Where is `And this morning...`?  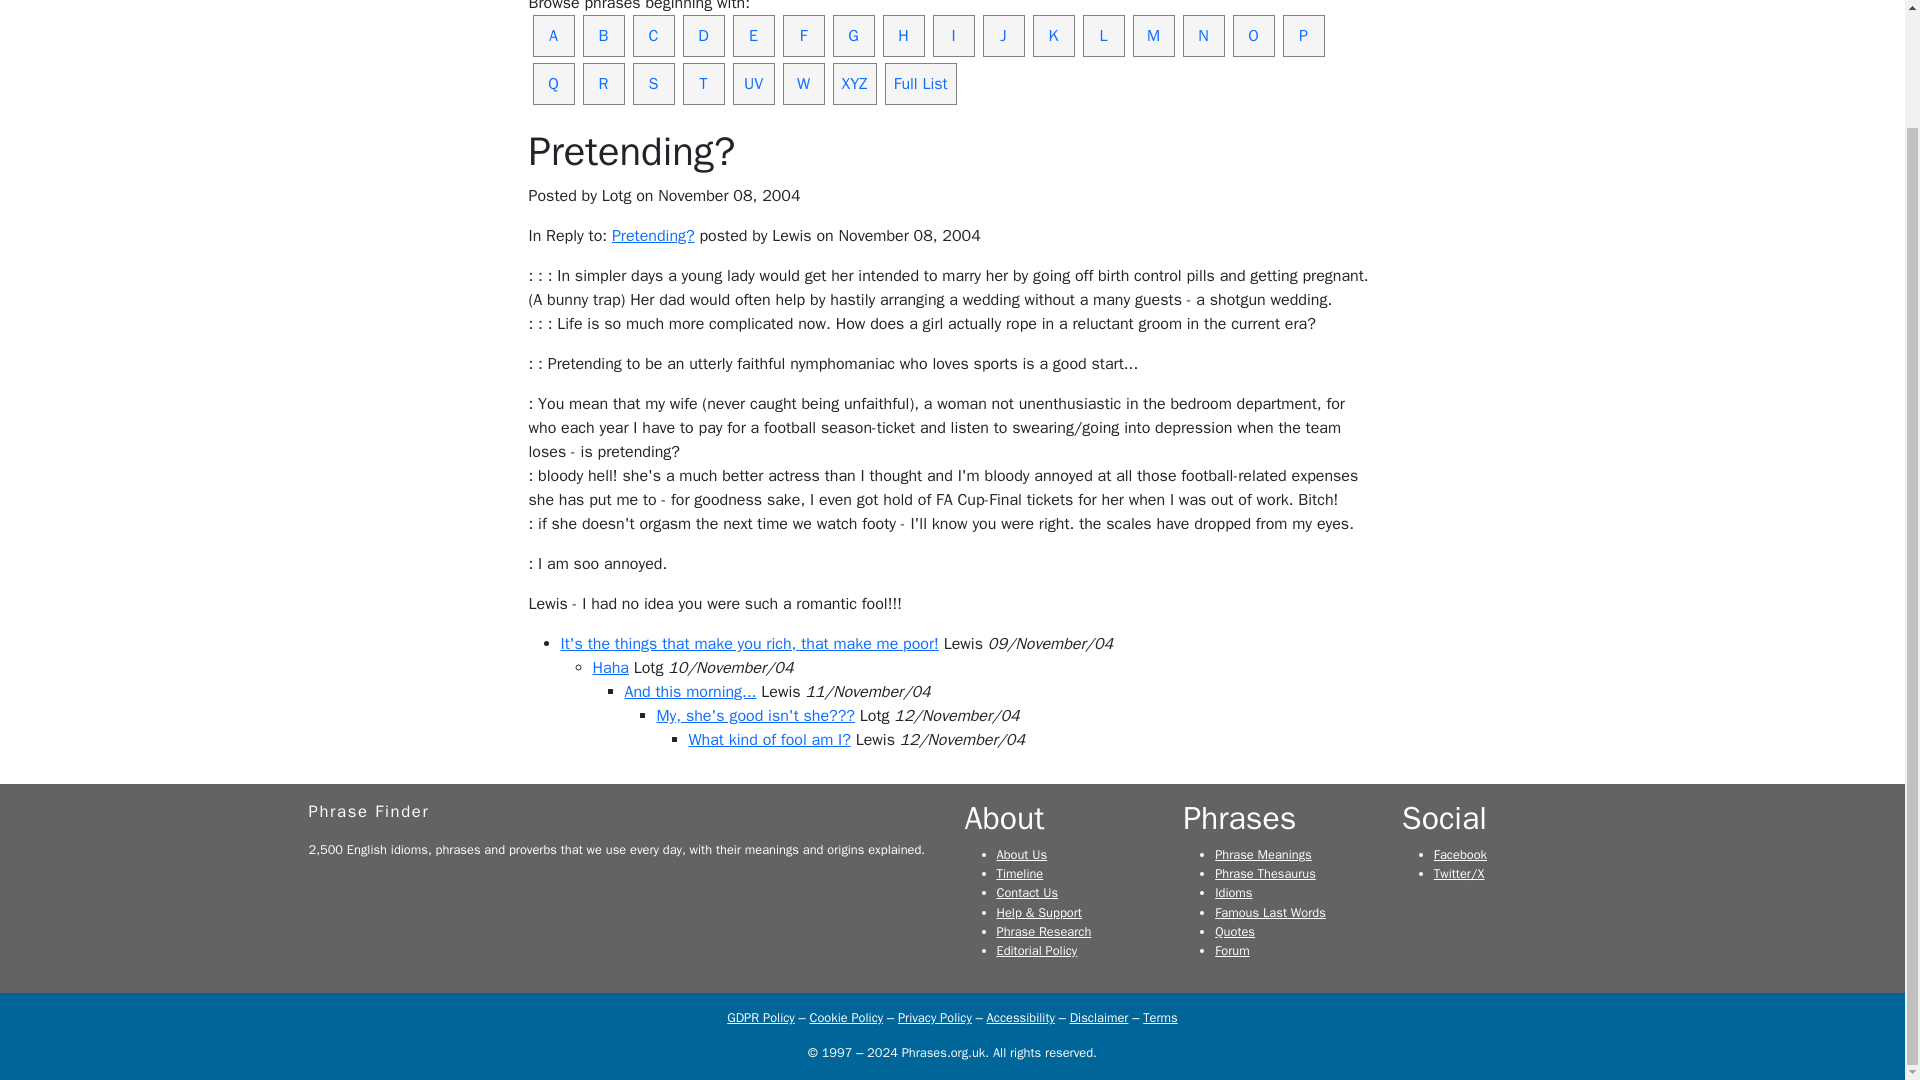 And this morning... is located at coordinates (690, 692).